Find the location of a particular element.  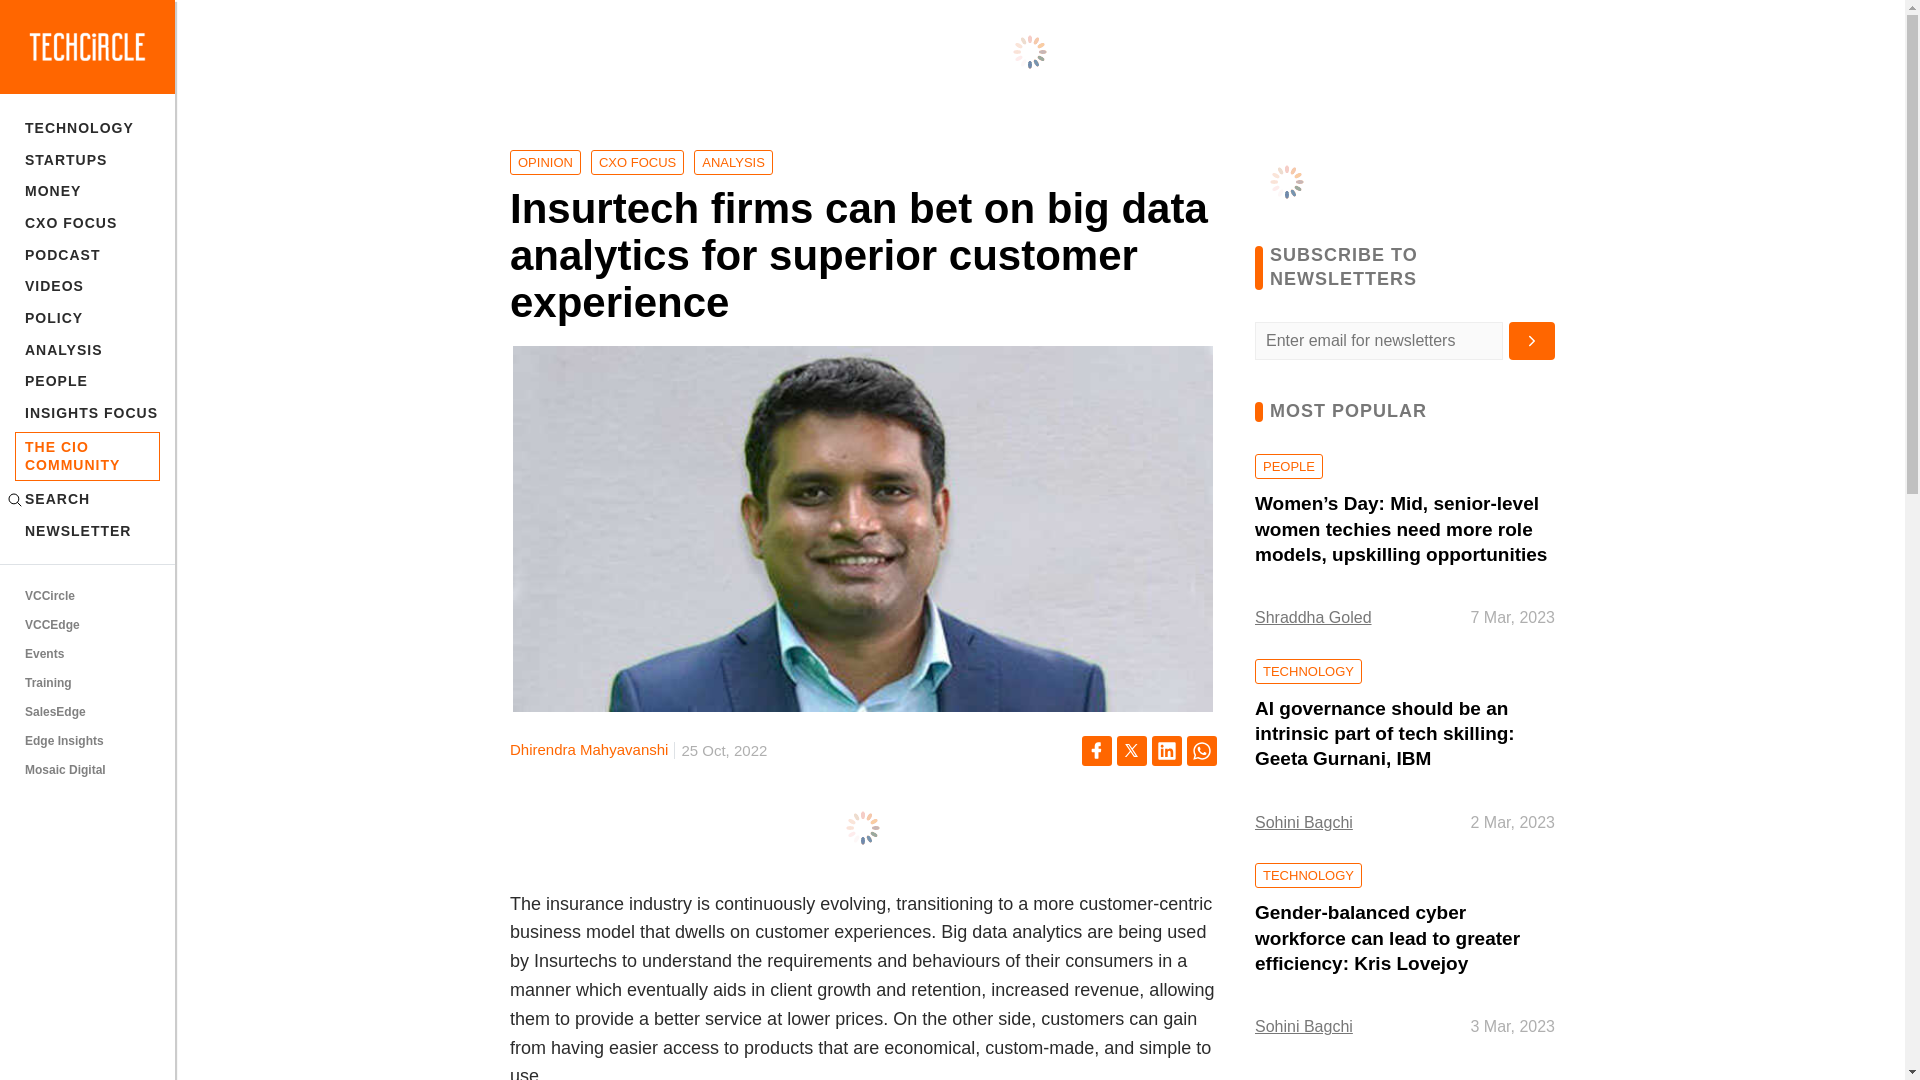

STARTUPS is located at coordinates (87, 160).